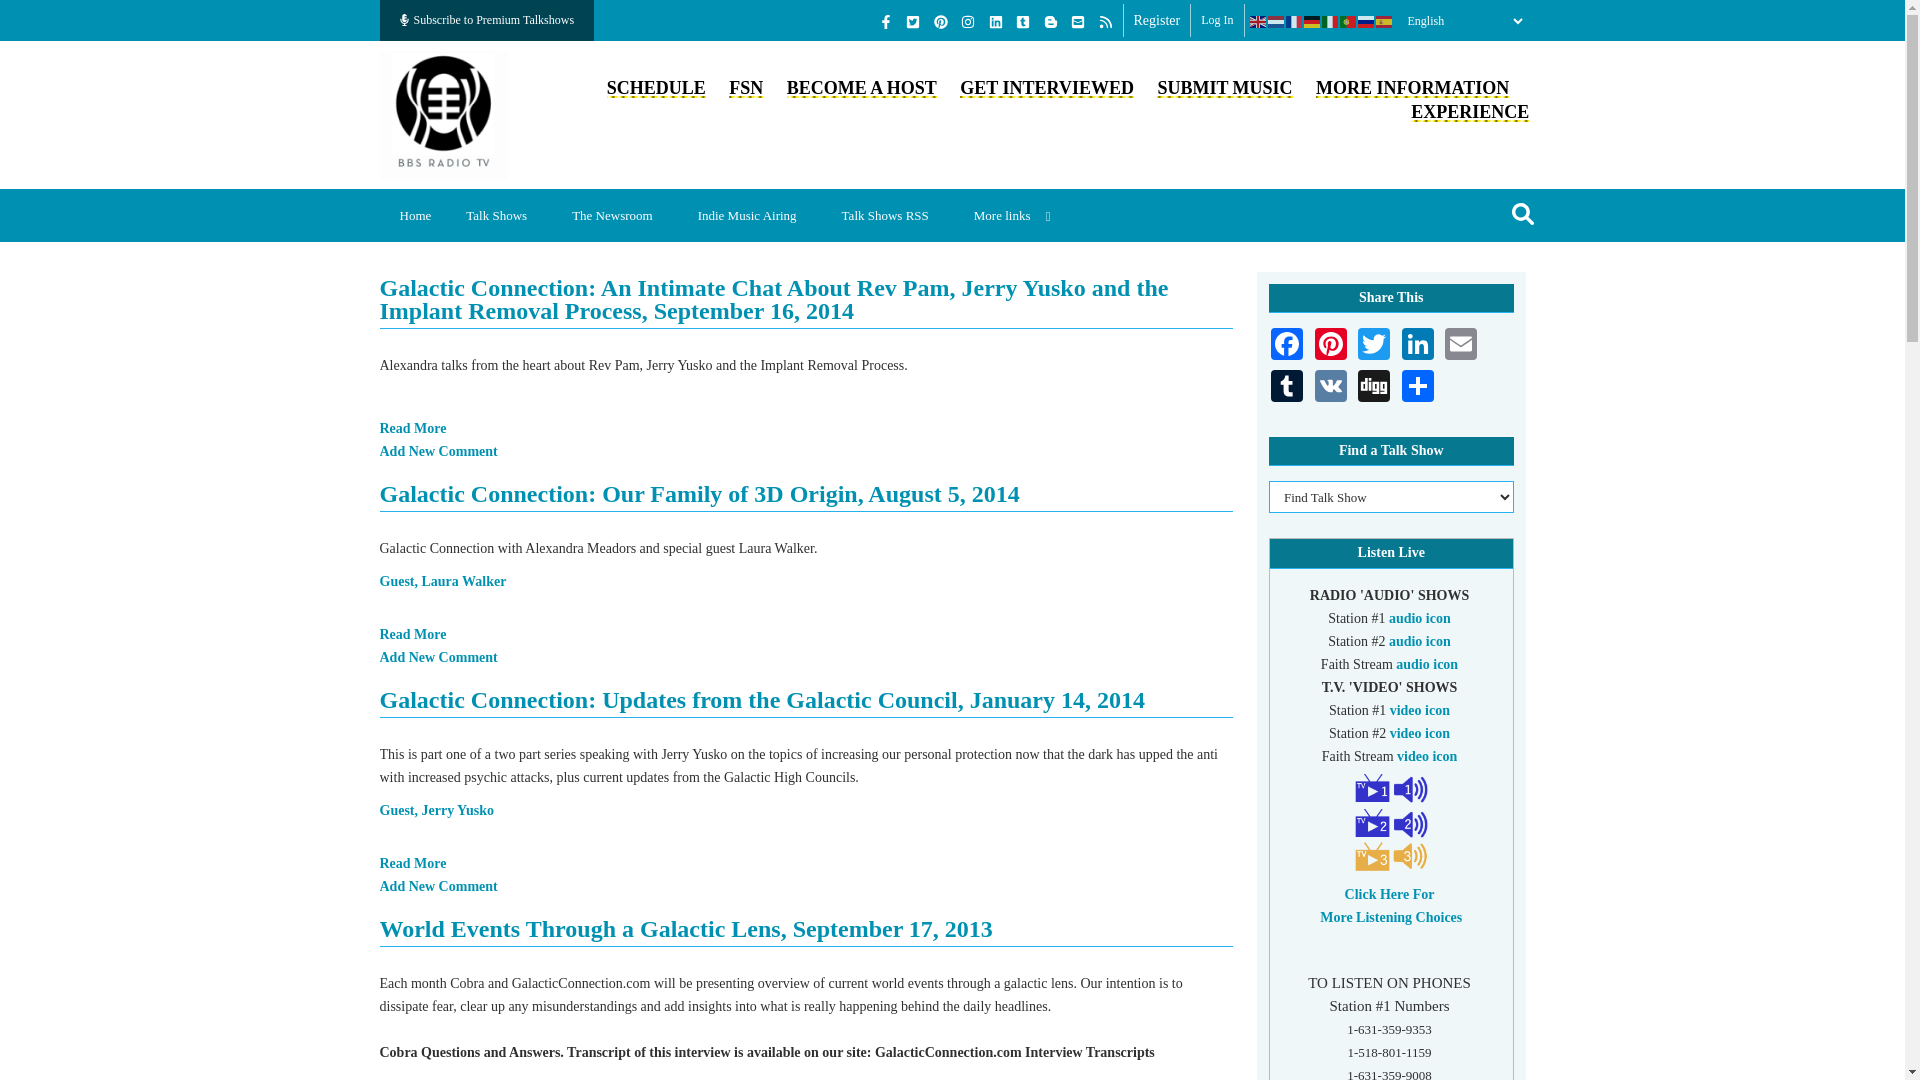 The image size is (1920, 1080). What do you see at coordinates (862, 88) in the screenshot?
I see `BECOME A HOST` at bounding box center [862, 88].